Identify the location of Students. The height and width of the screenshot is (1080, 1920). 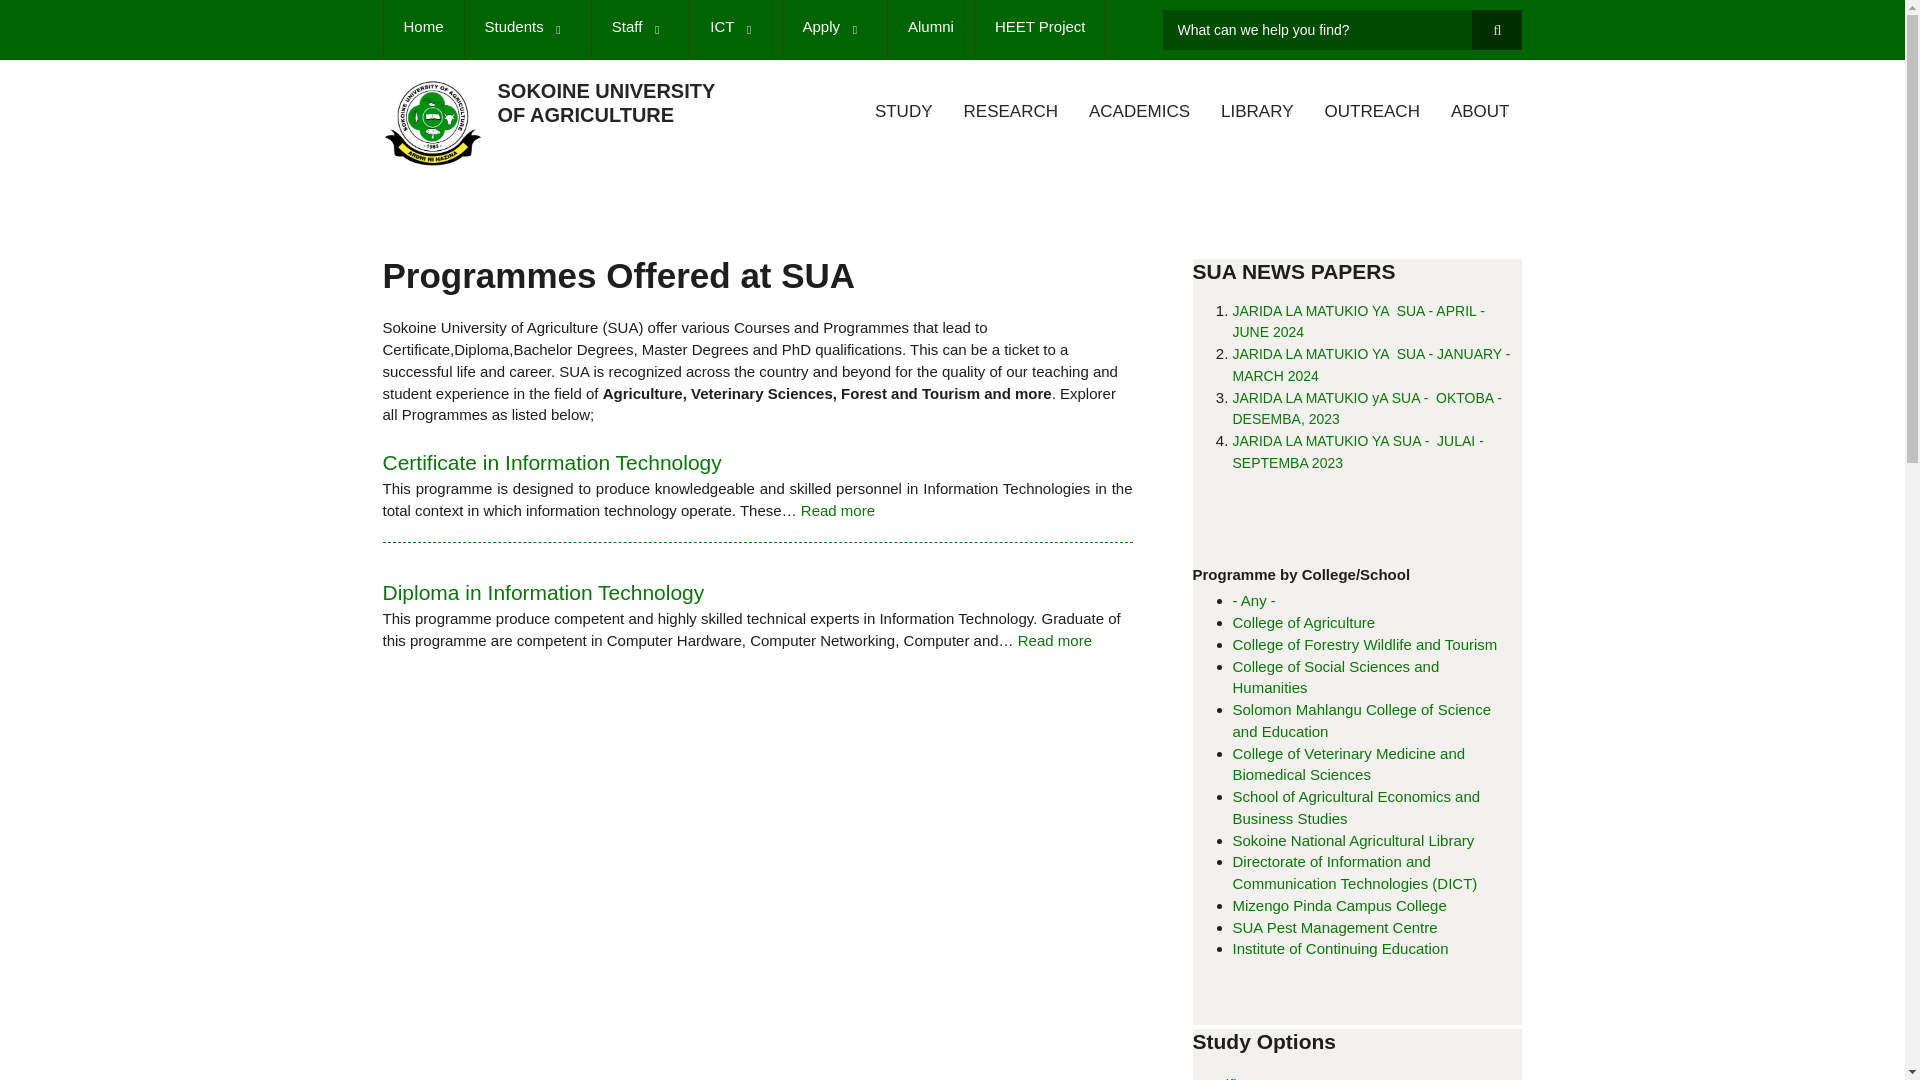
(528, 30).